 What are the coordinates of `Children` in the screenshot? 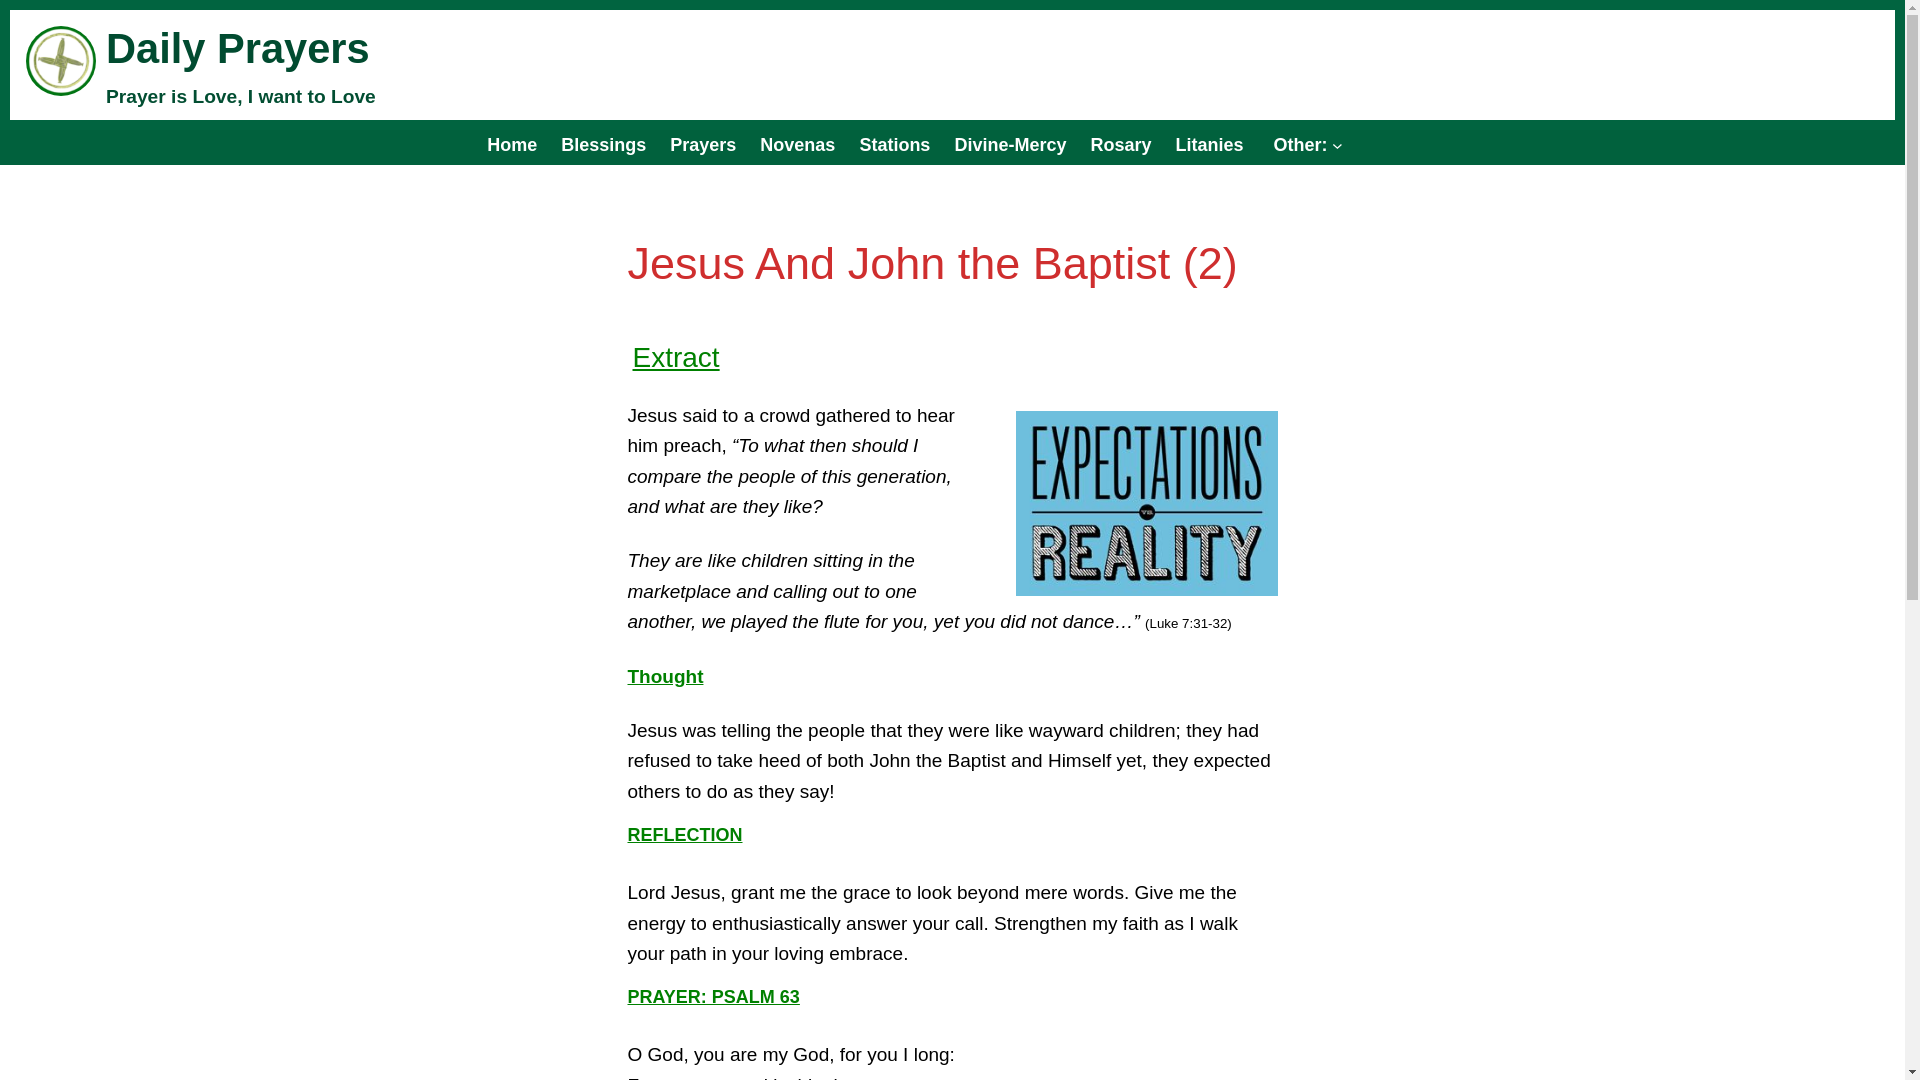 It's located at (702, 144).